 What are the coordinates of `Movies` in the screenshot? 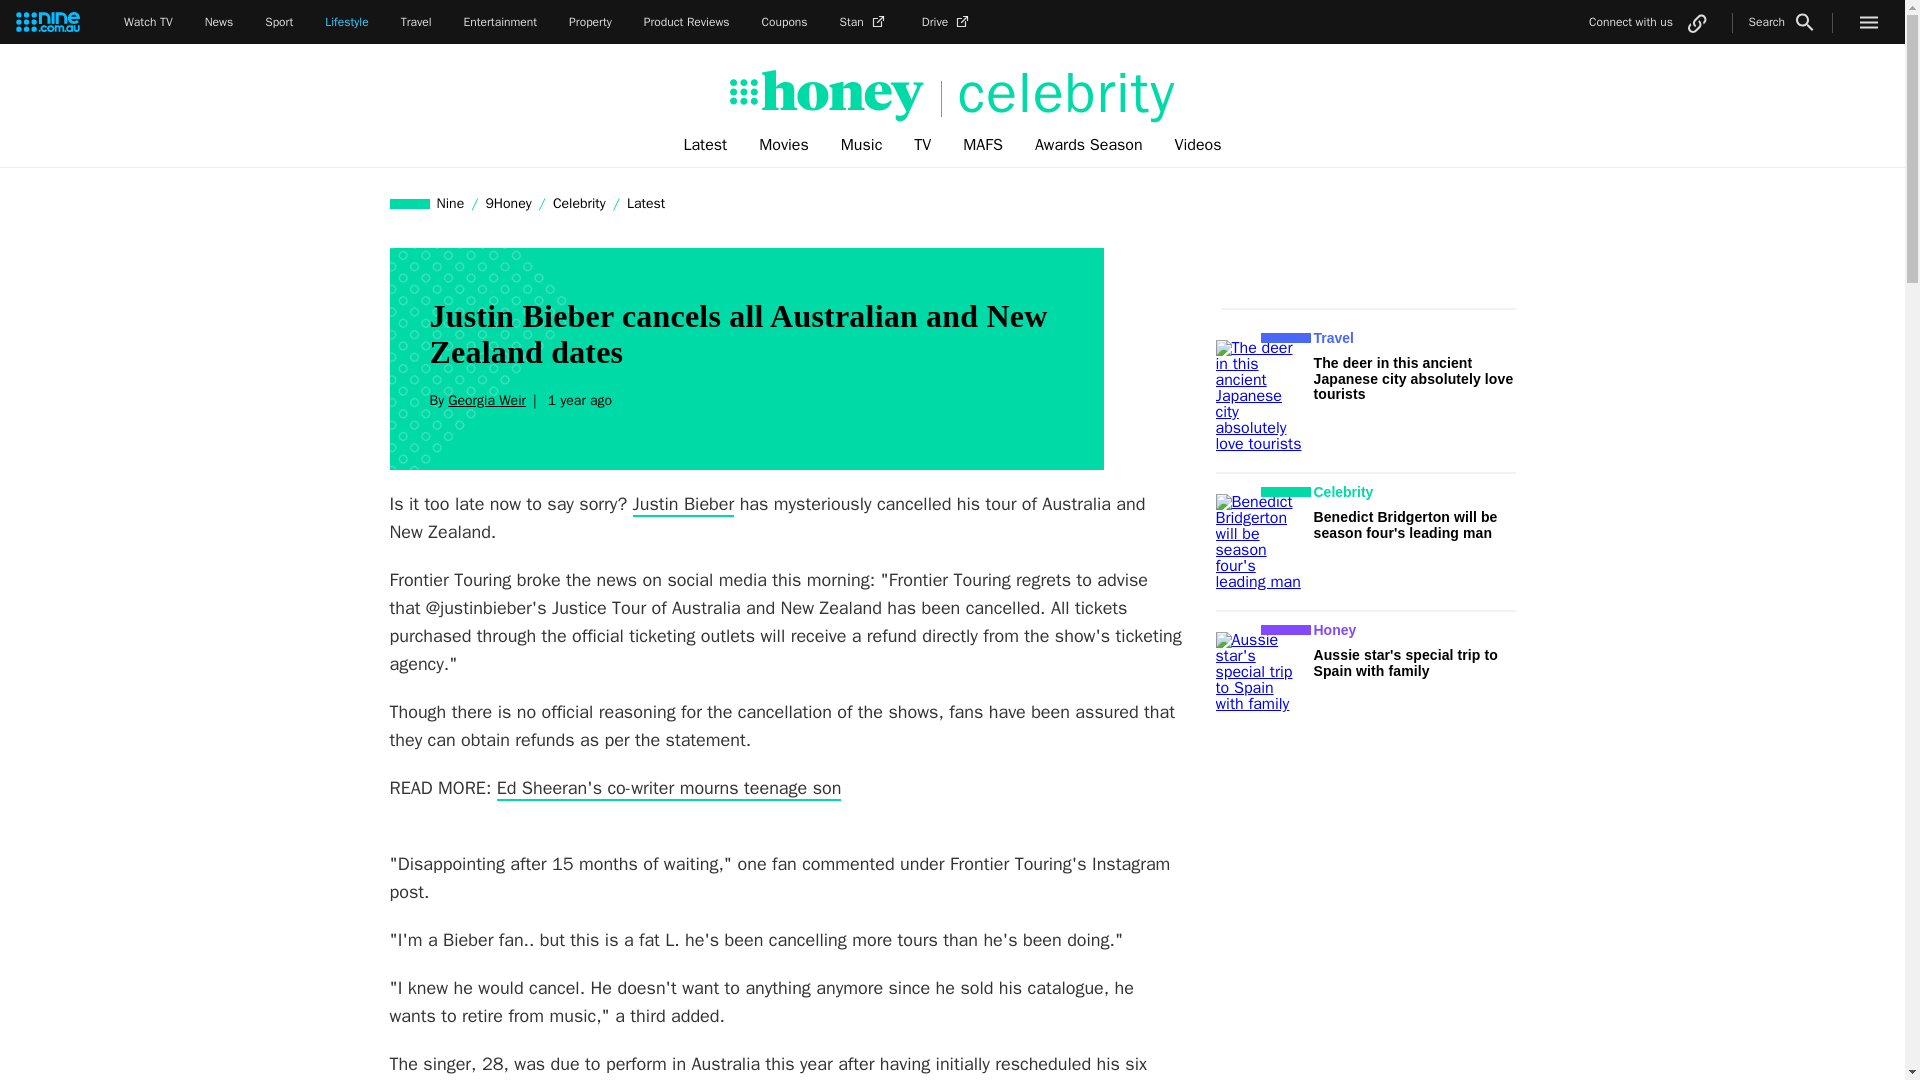 It's located at (784, 145).